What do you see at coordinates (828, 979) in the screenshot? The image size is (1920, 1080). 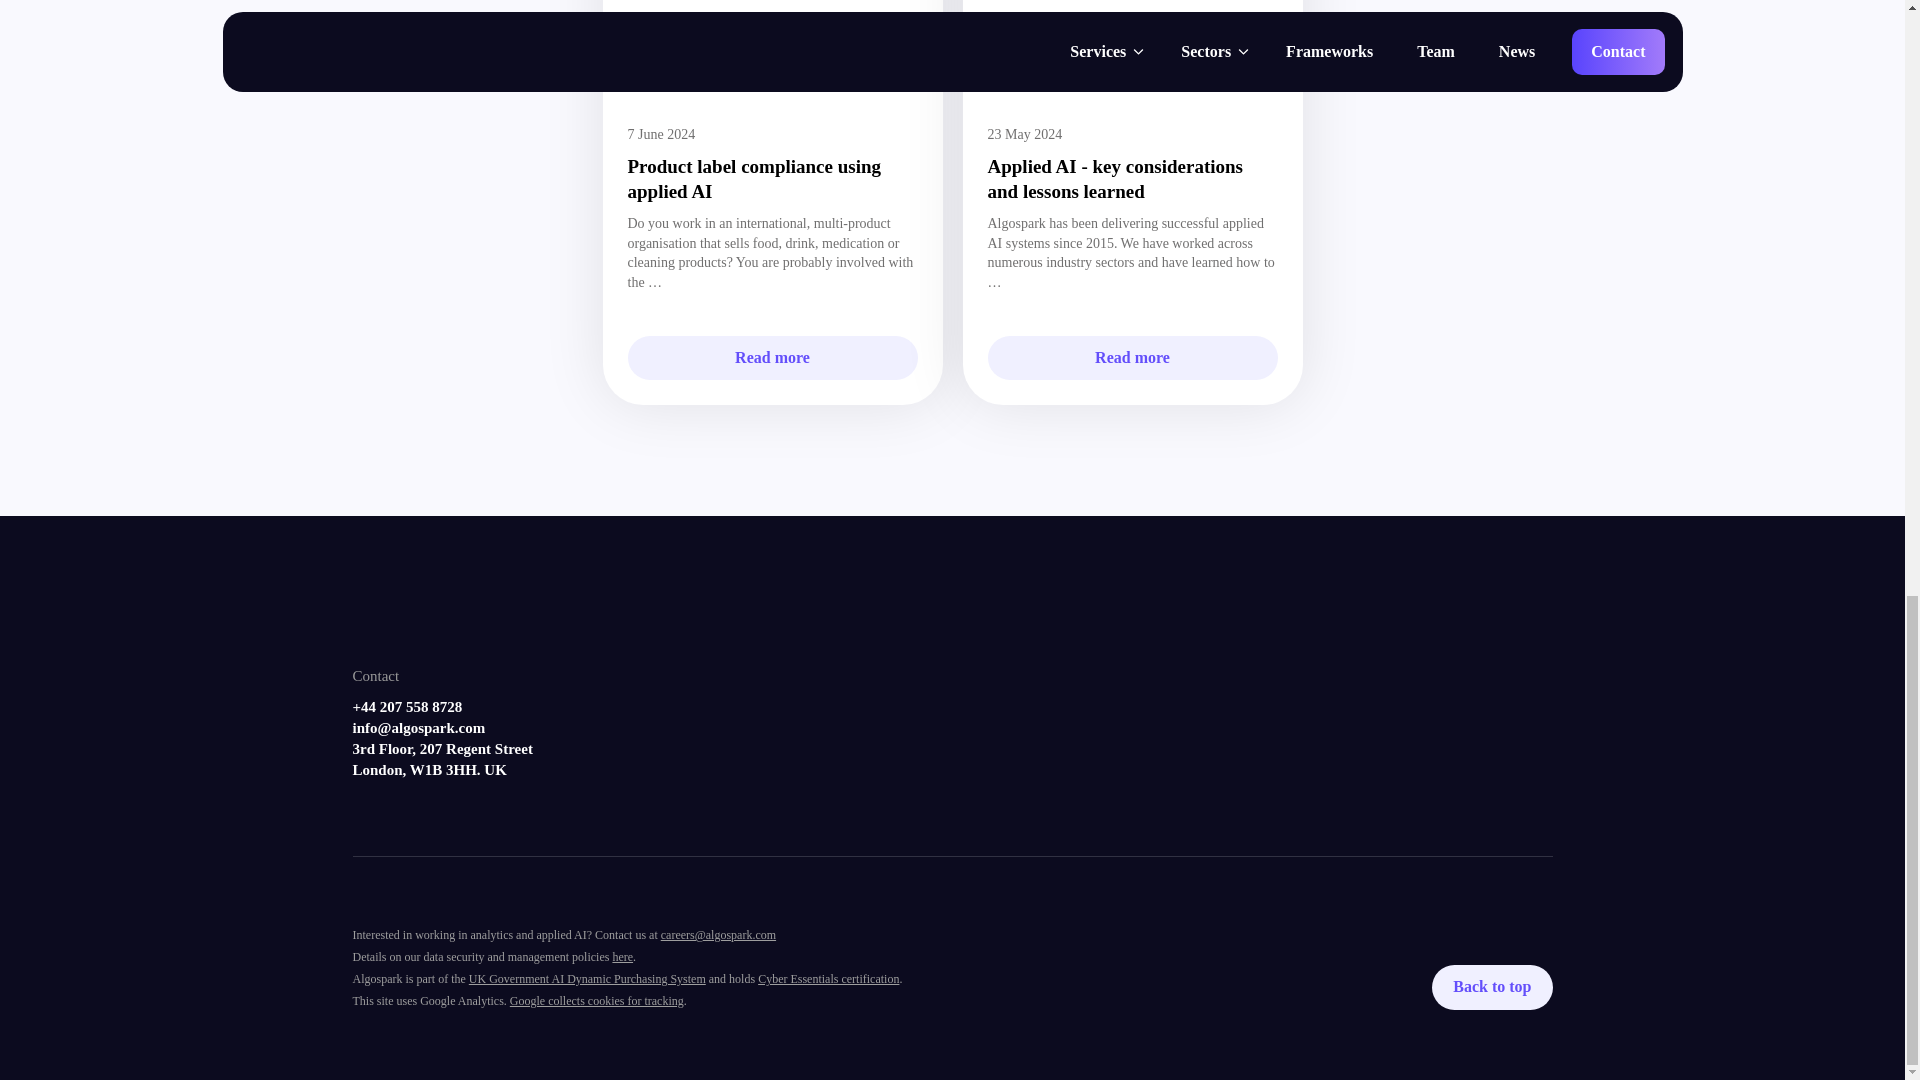 I see `Cyber Essentials certification` at bounding box center [828, 979].